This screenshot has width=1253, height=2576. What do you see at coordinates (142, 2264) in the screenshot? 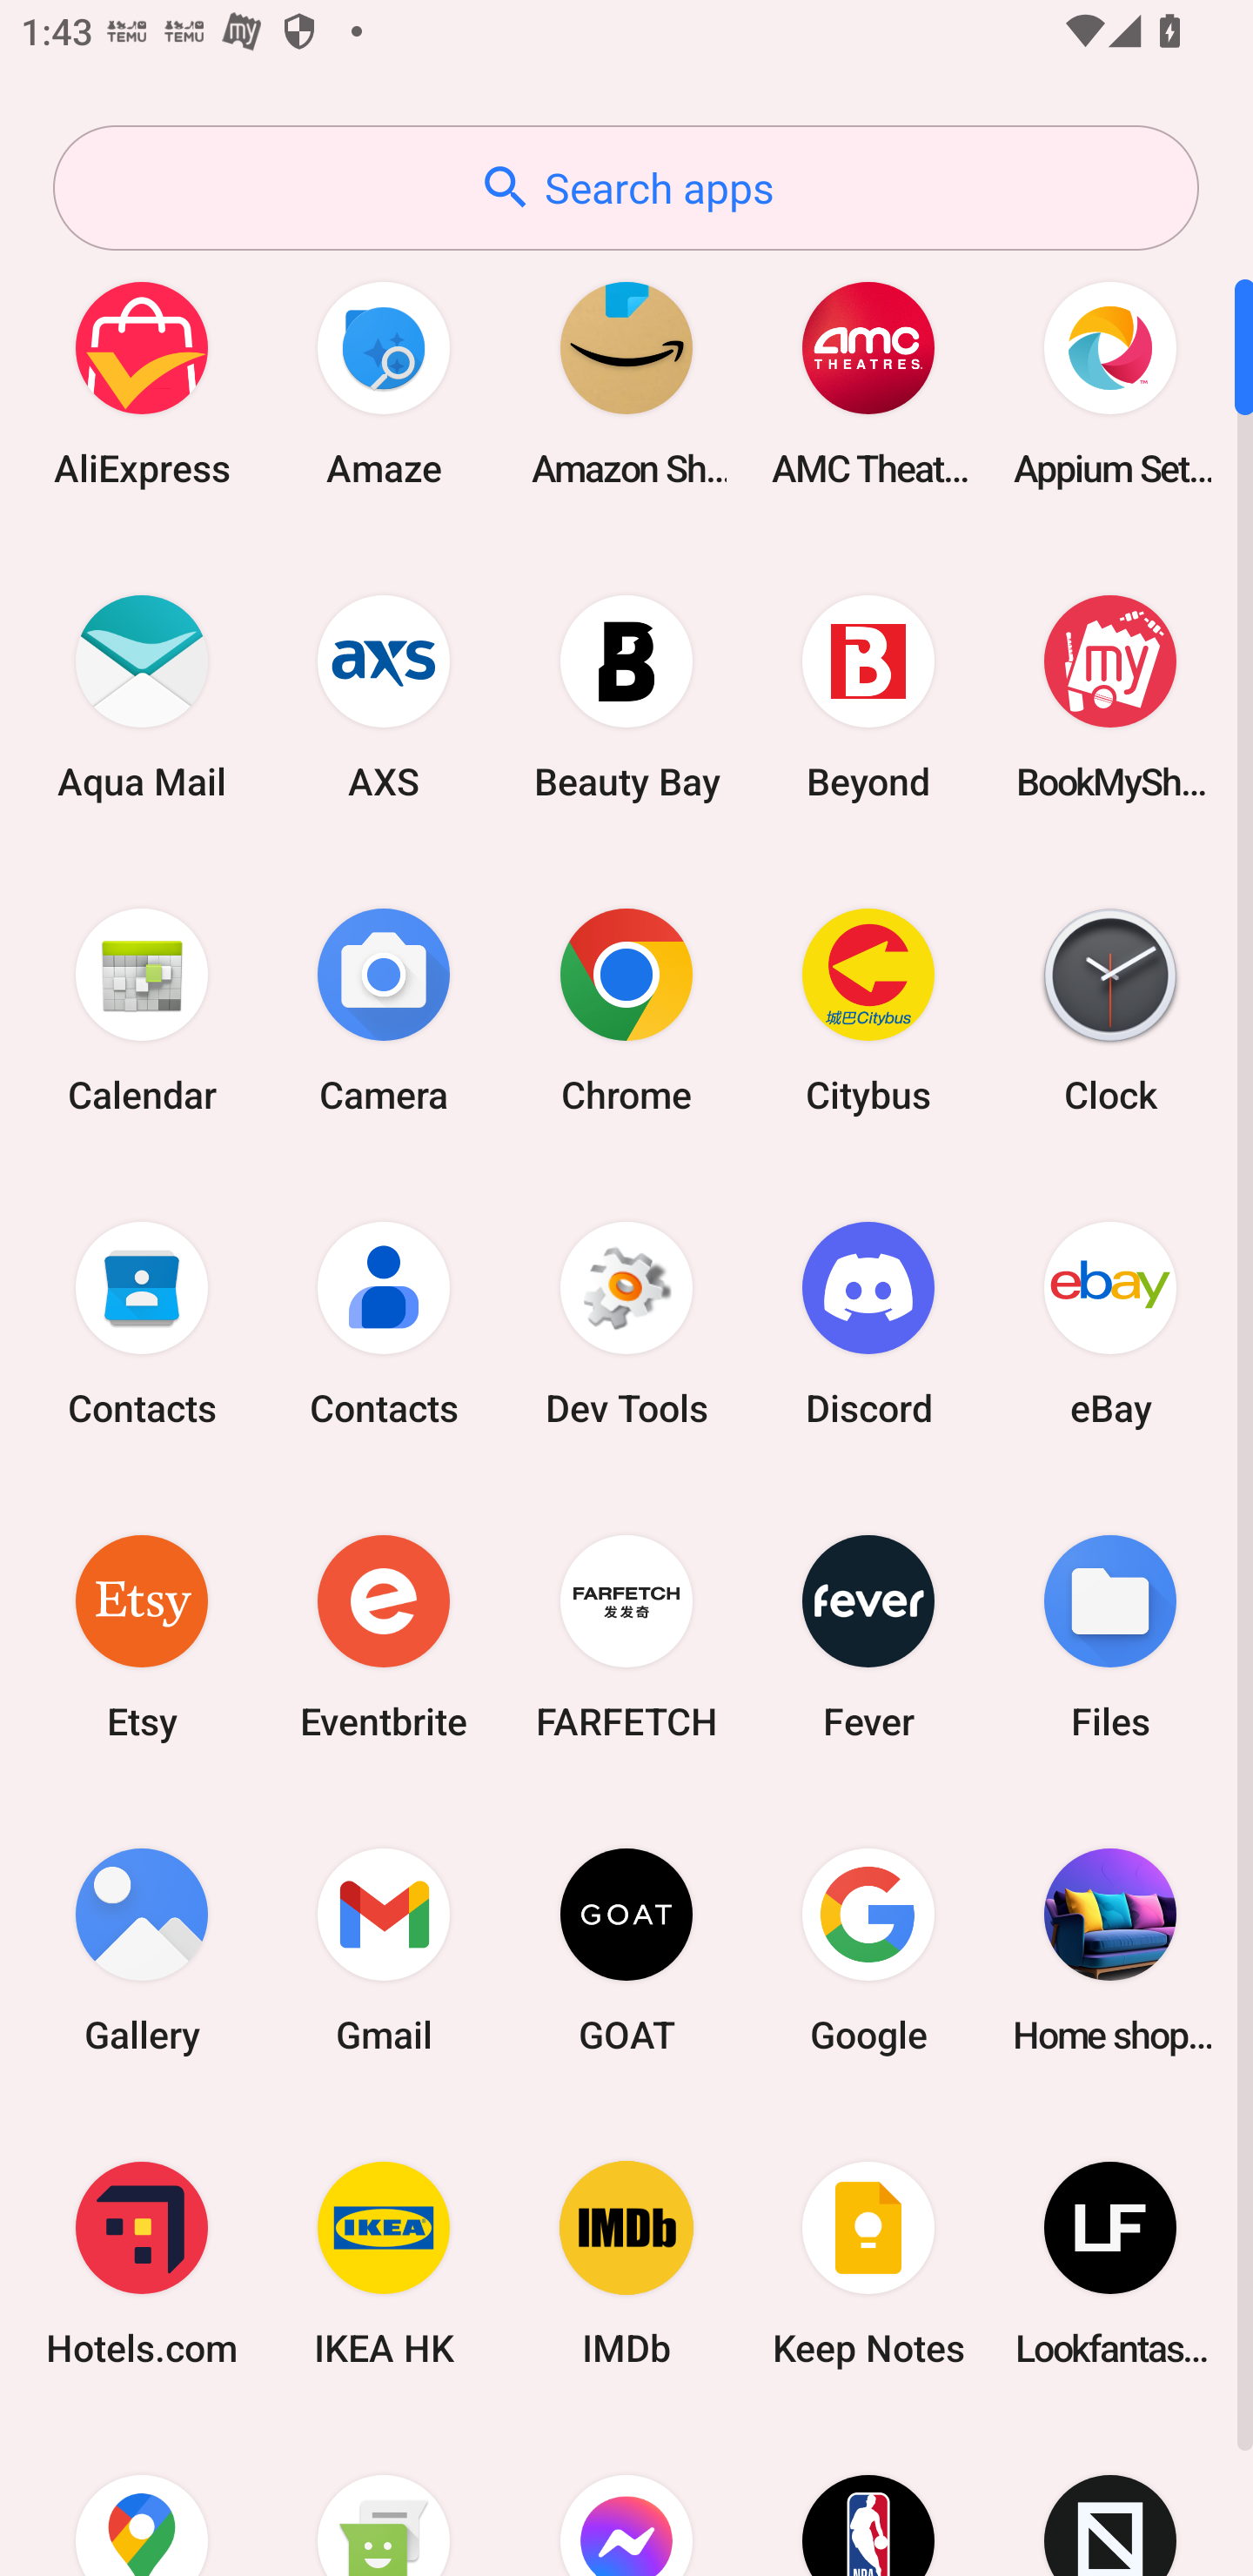
I see `Hotels.com` at bounding box center [142, 2264].